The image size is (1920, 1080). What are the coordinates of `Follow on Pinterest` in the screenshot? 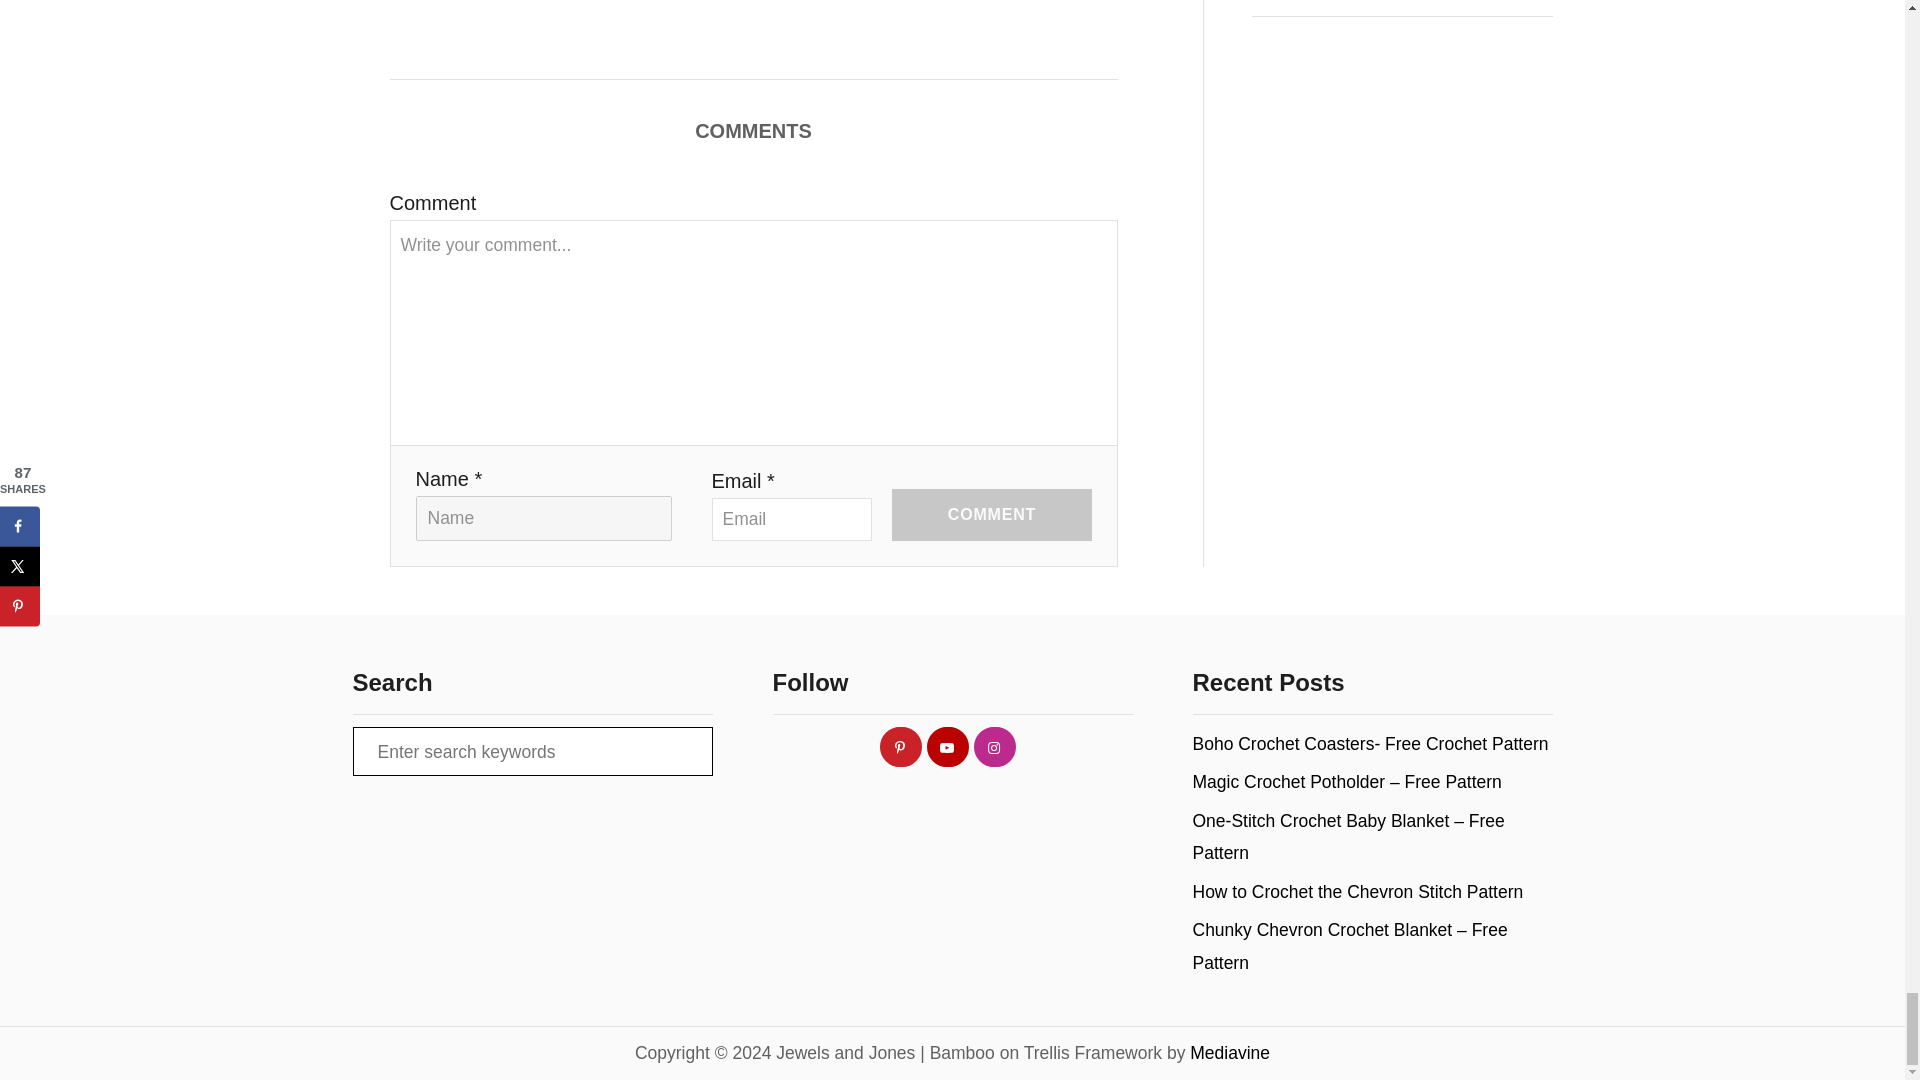 It's located at (901, 746).